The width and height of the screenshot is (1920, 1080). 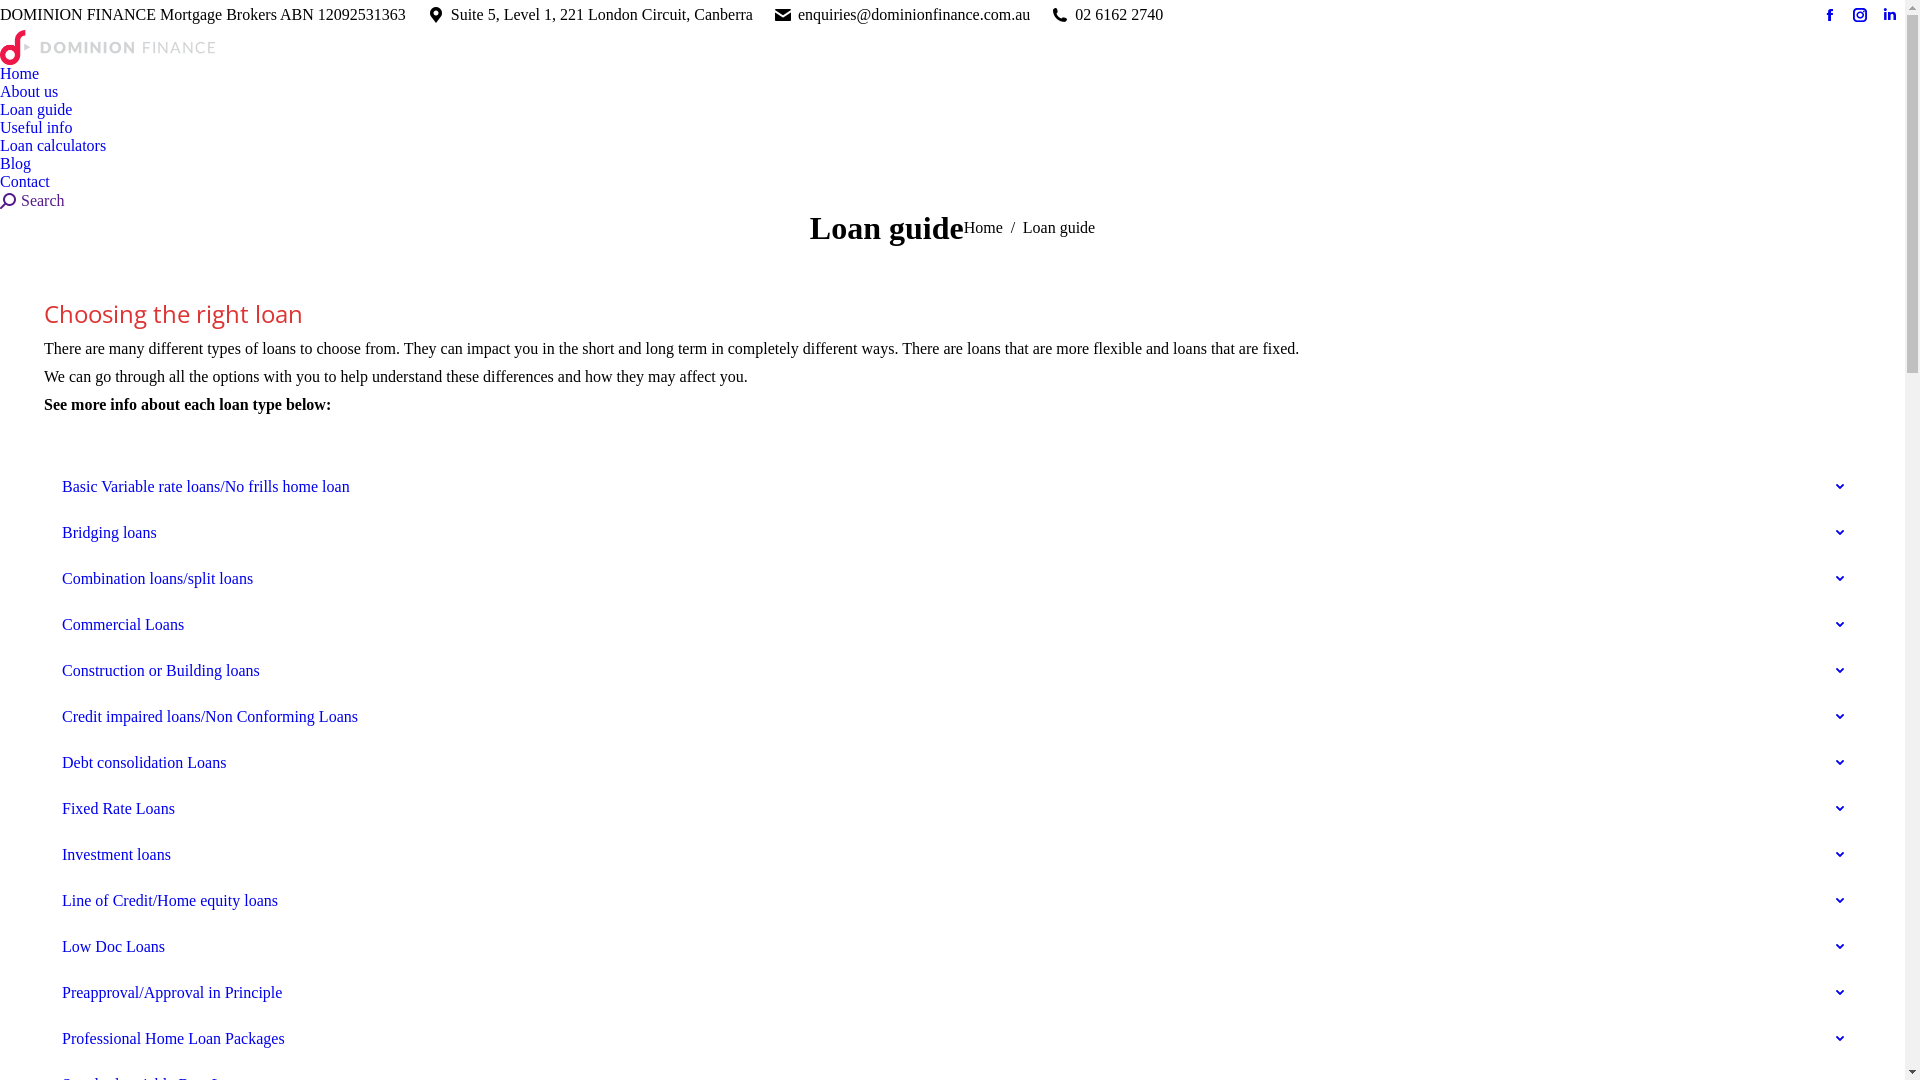 What do you see at coordinates (20, 73) in the screenshot?
I see `Home` at bounding box center [20, 73].